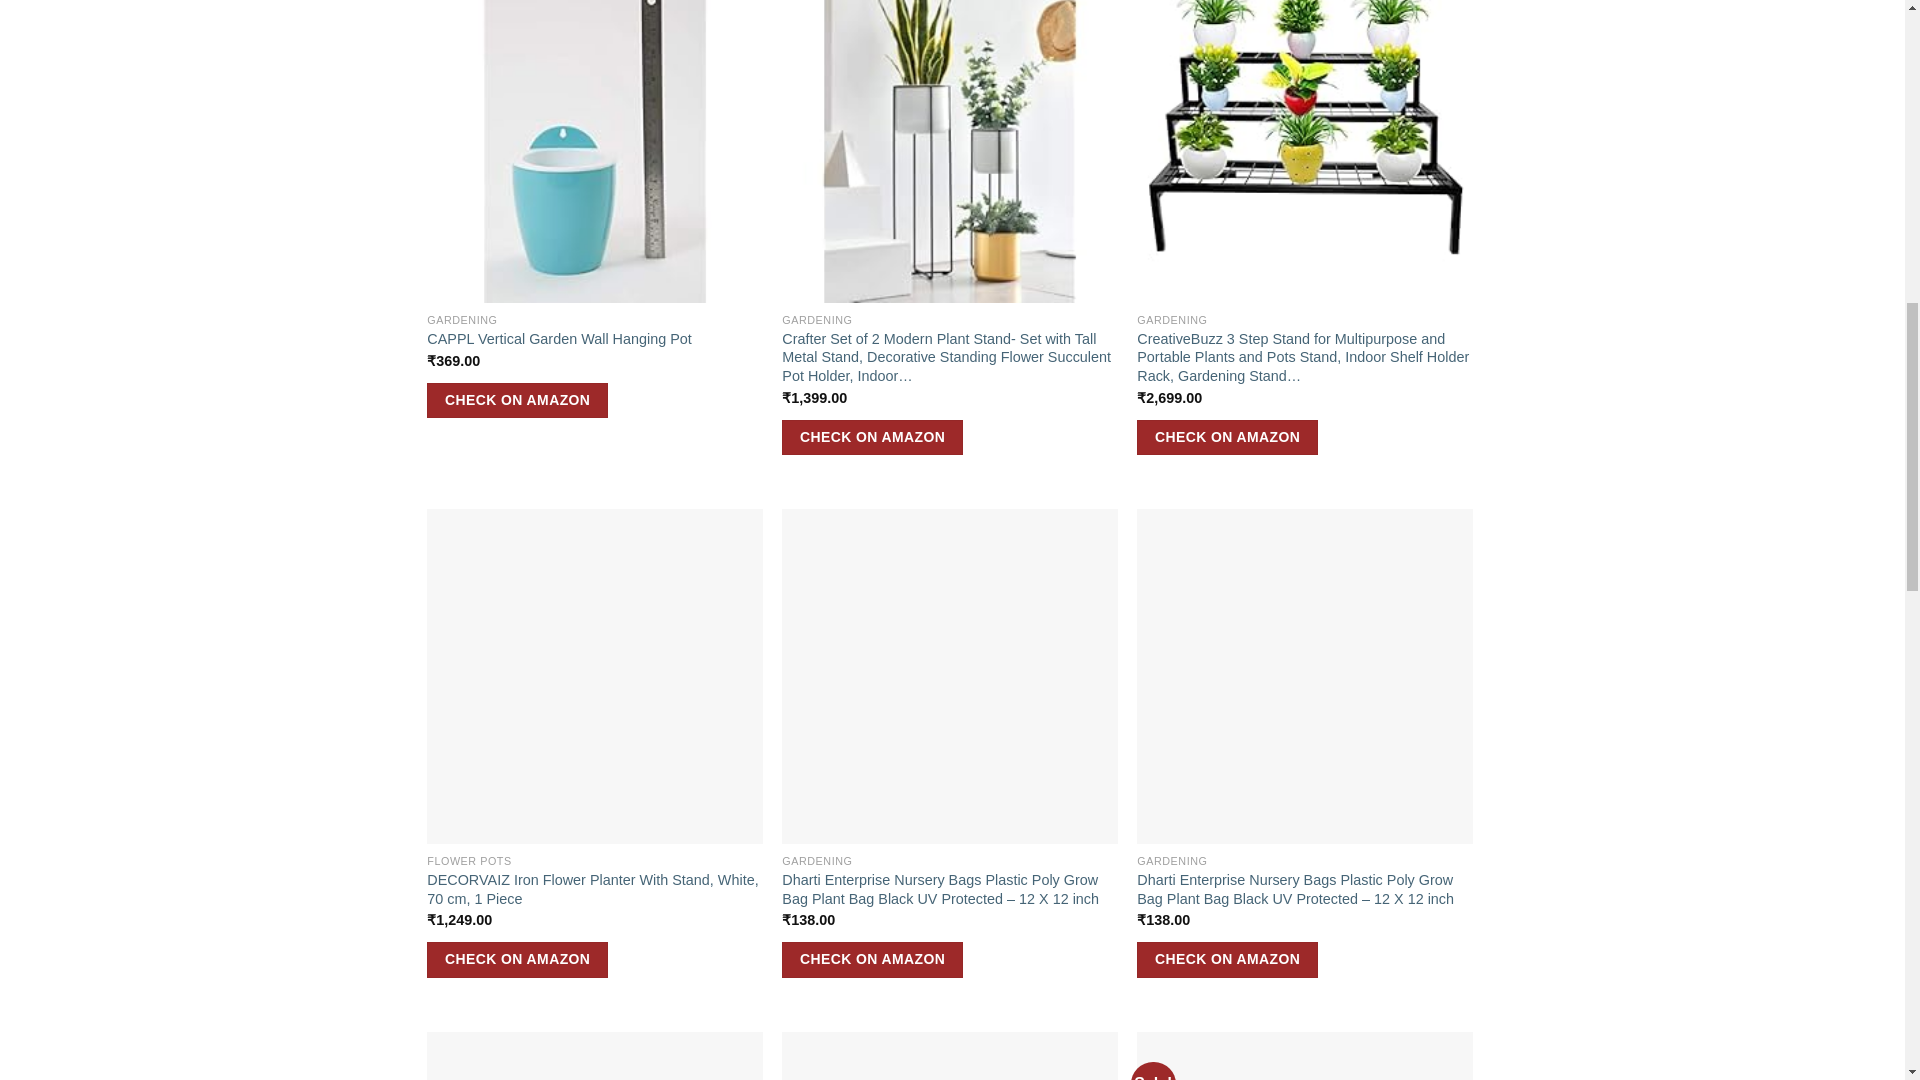 This screenshot has width=1920, height=1080. Describe the element at coordinates (517, 401) in the screenshot. I see `CHECK ON AMAZON` at that location.